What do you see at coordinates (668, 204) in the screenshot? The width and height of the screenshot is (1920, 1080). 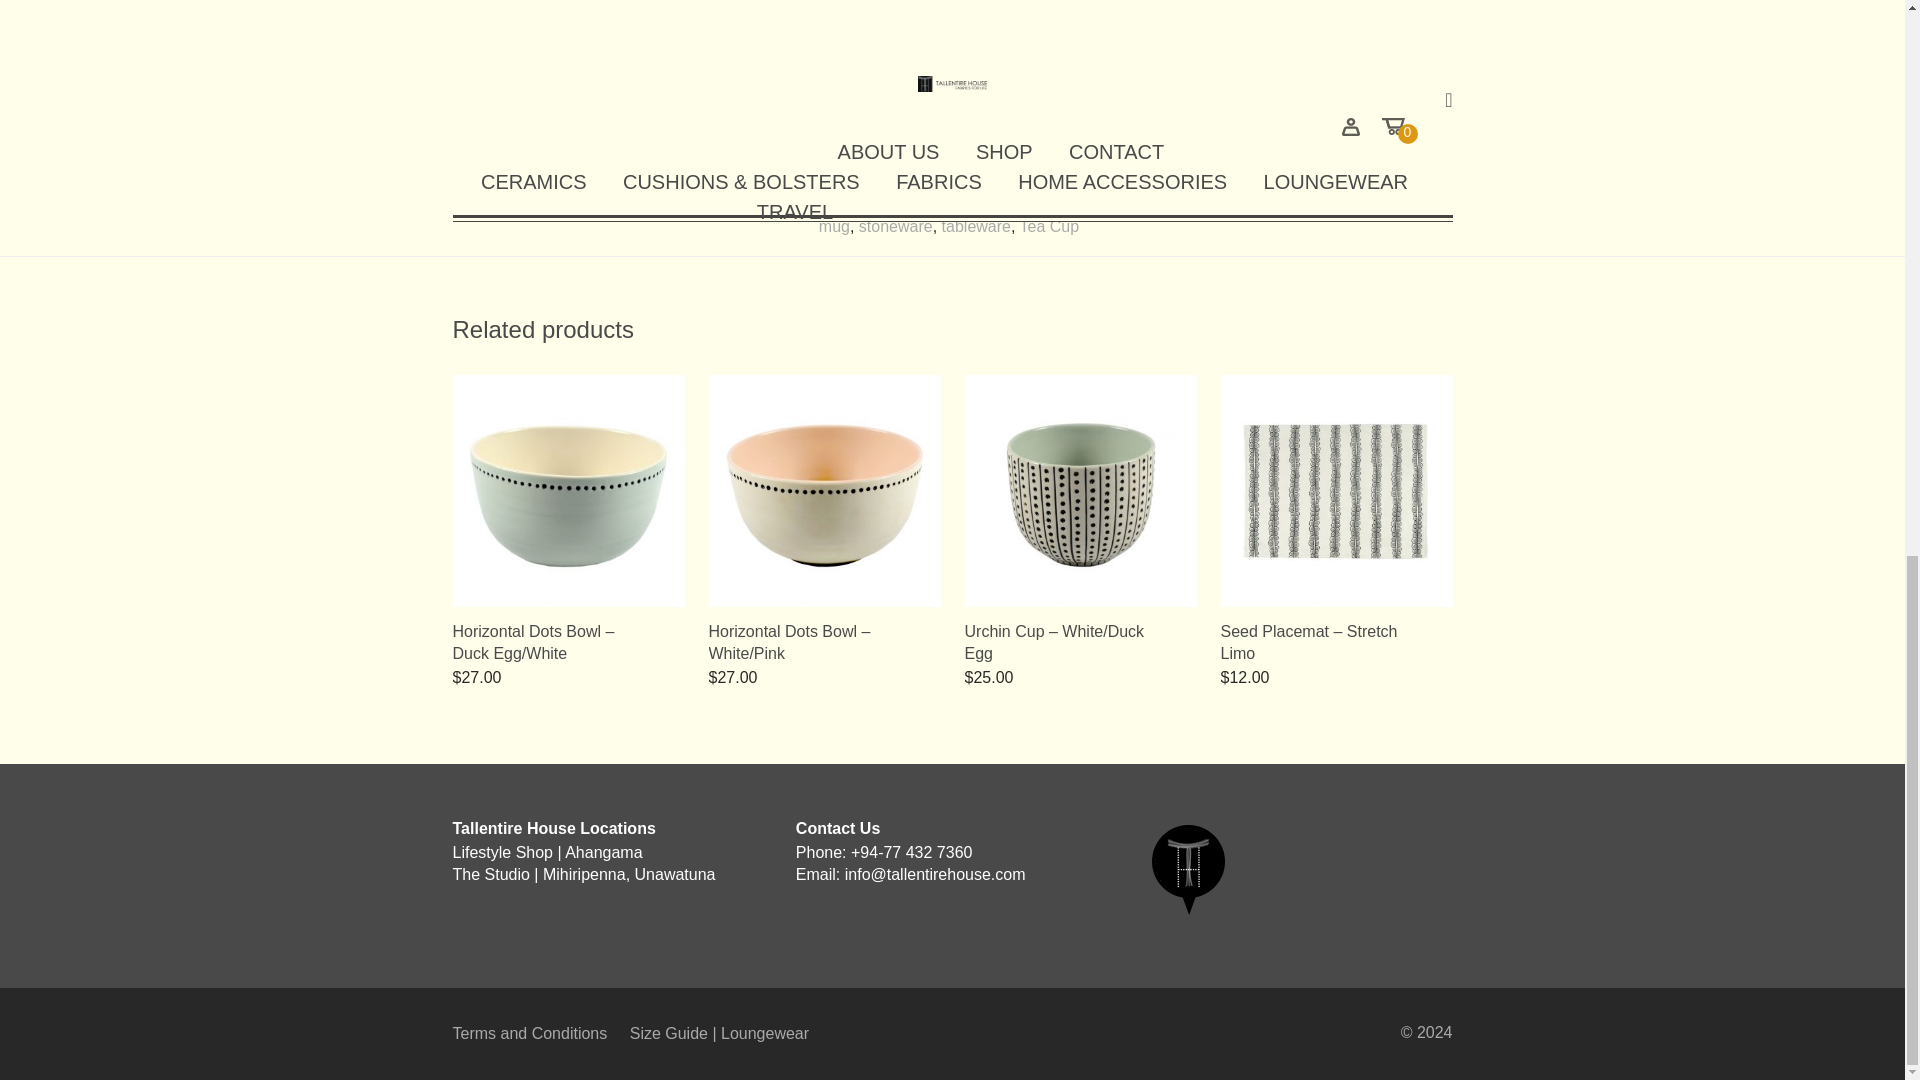 I see `Cups` at bounding box center [668, 204].